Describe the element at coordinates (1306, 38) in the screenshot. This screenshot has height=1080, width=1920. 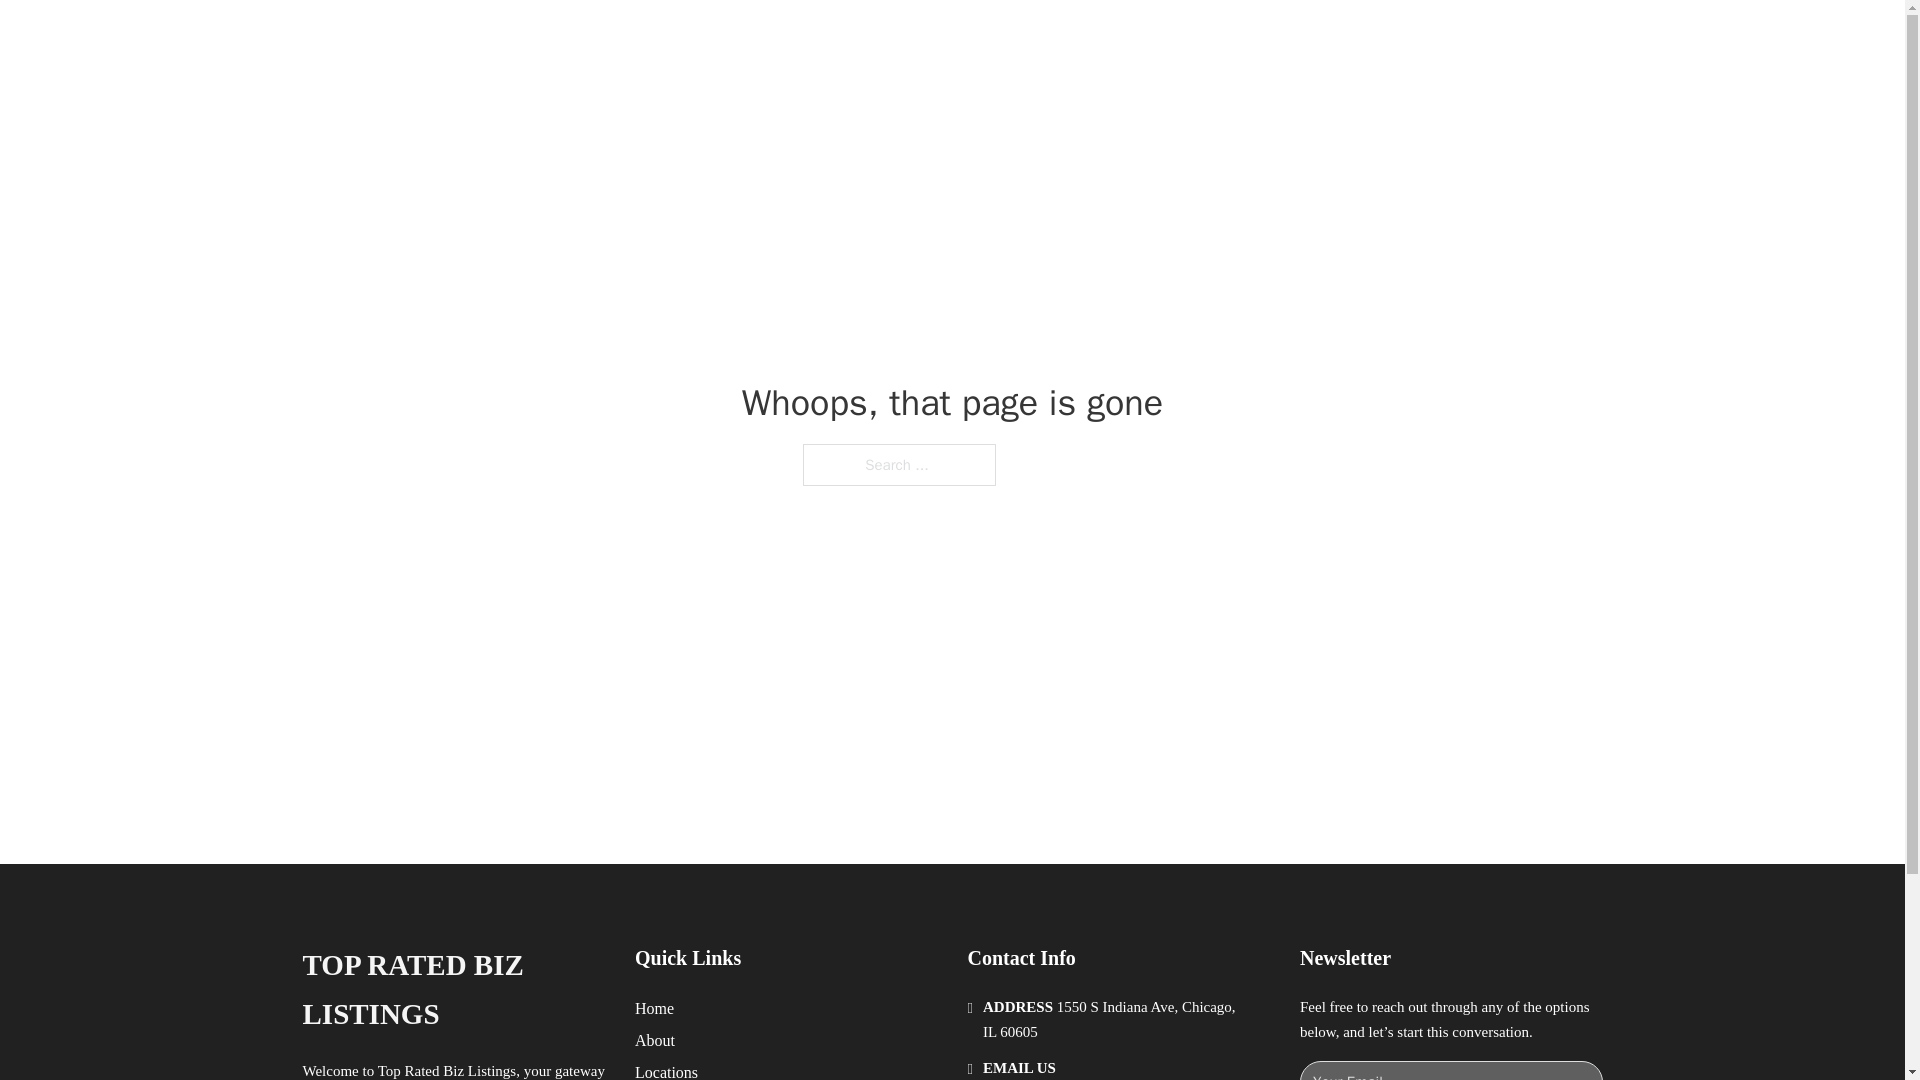
I see `LOCATIONS` at that location.